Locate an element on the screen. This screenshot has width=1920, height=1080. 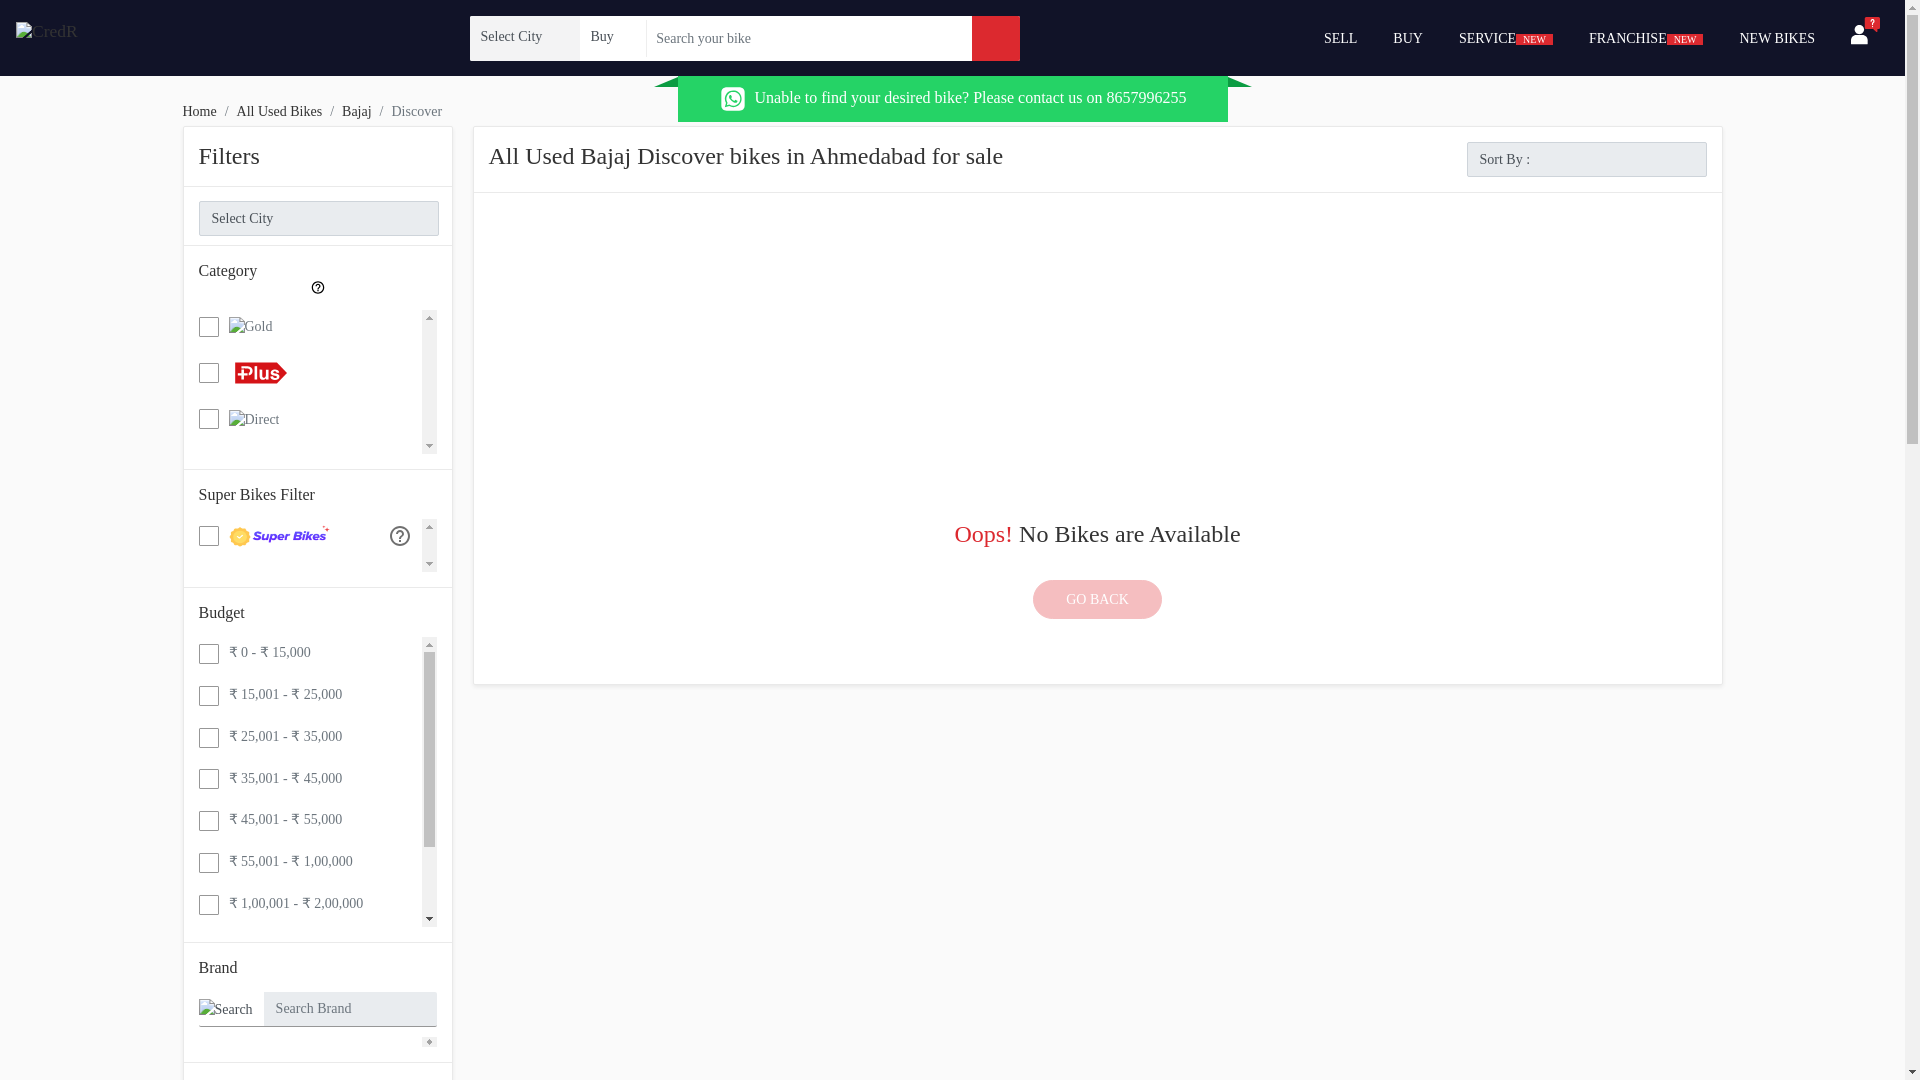
SERVICENEW is located at coordinates (1506, 38).